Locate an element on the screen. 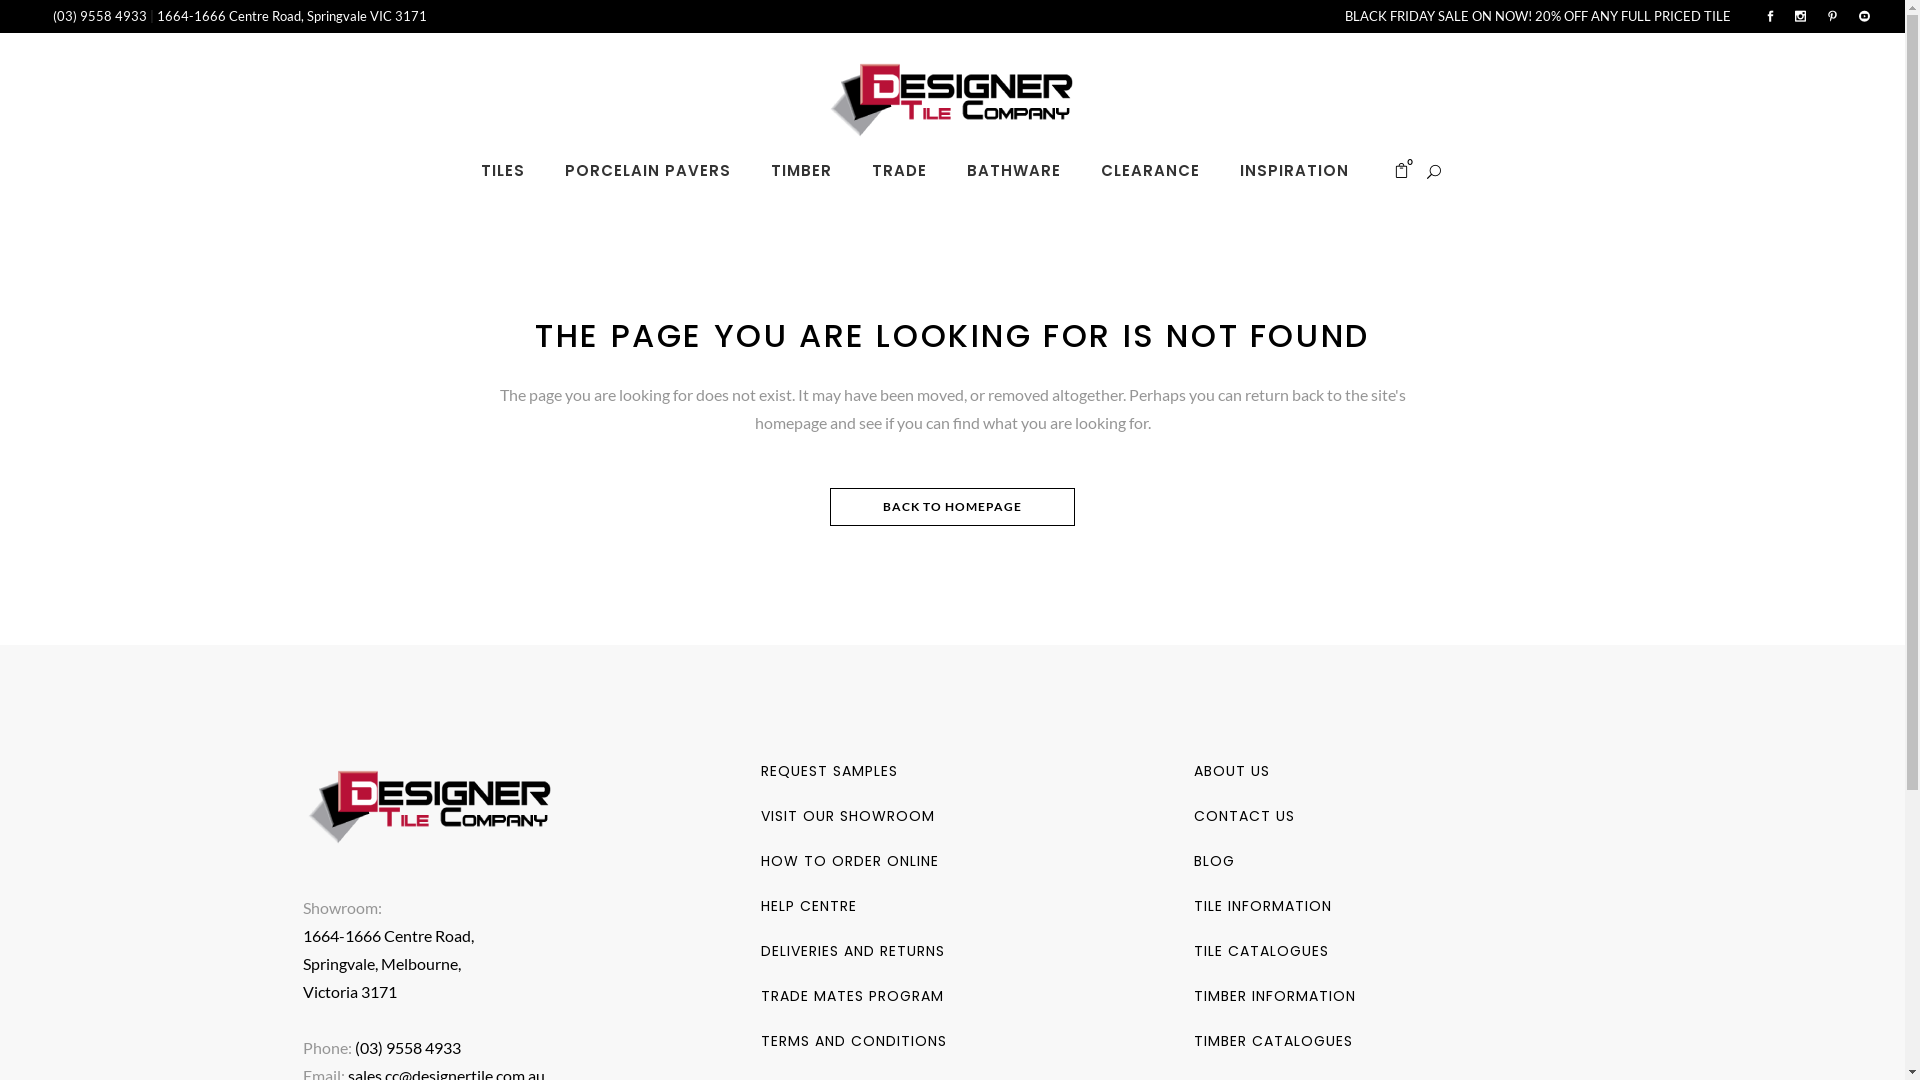 The height and width of the screenshot is (1080, 1920). PORCELAIN PAVERS is located at coordinates (648, 171).